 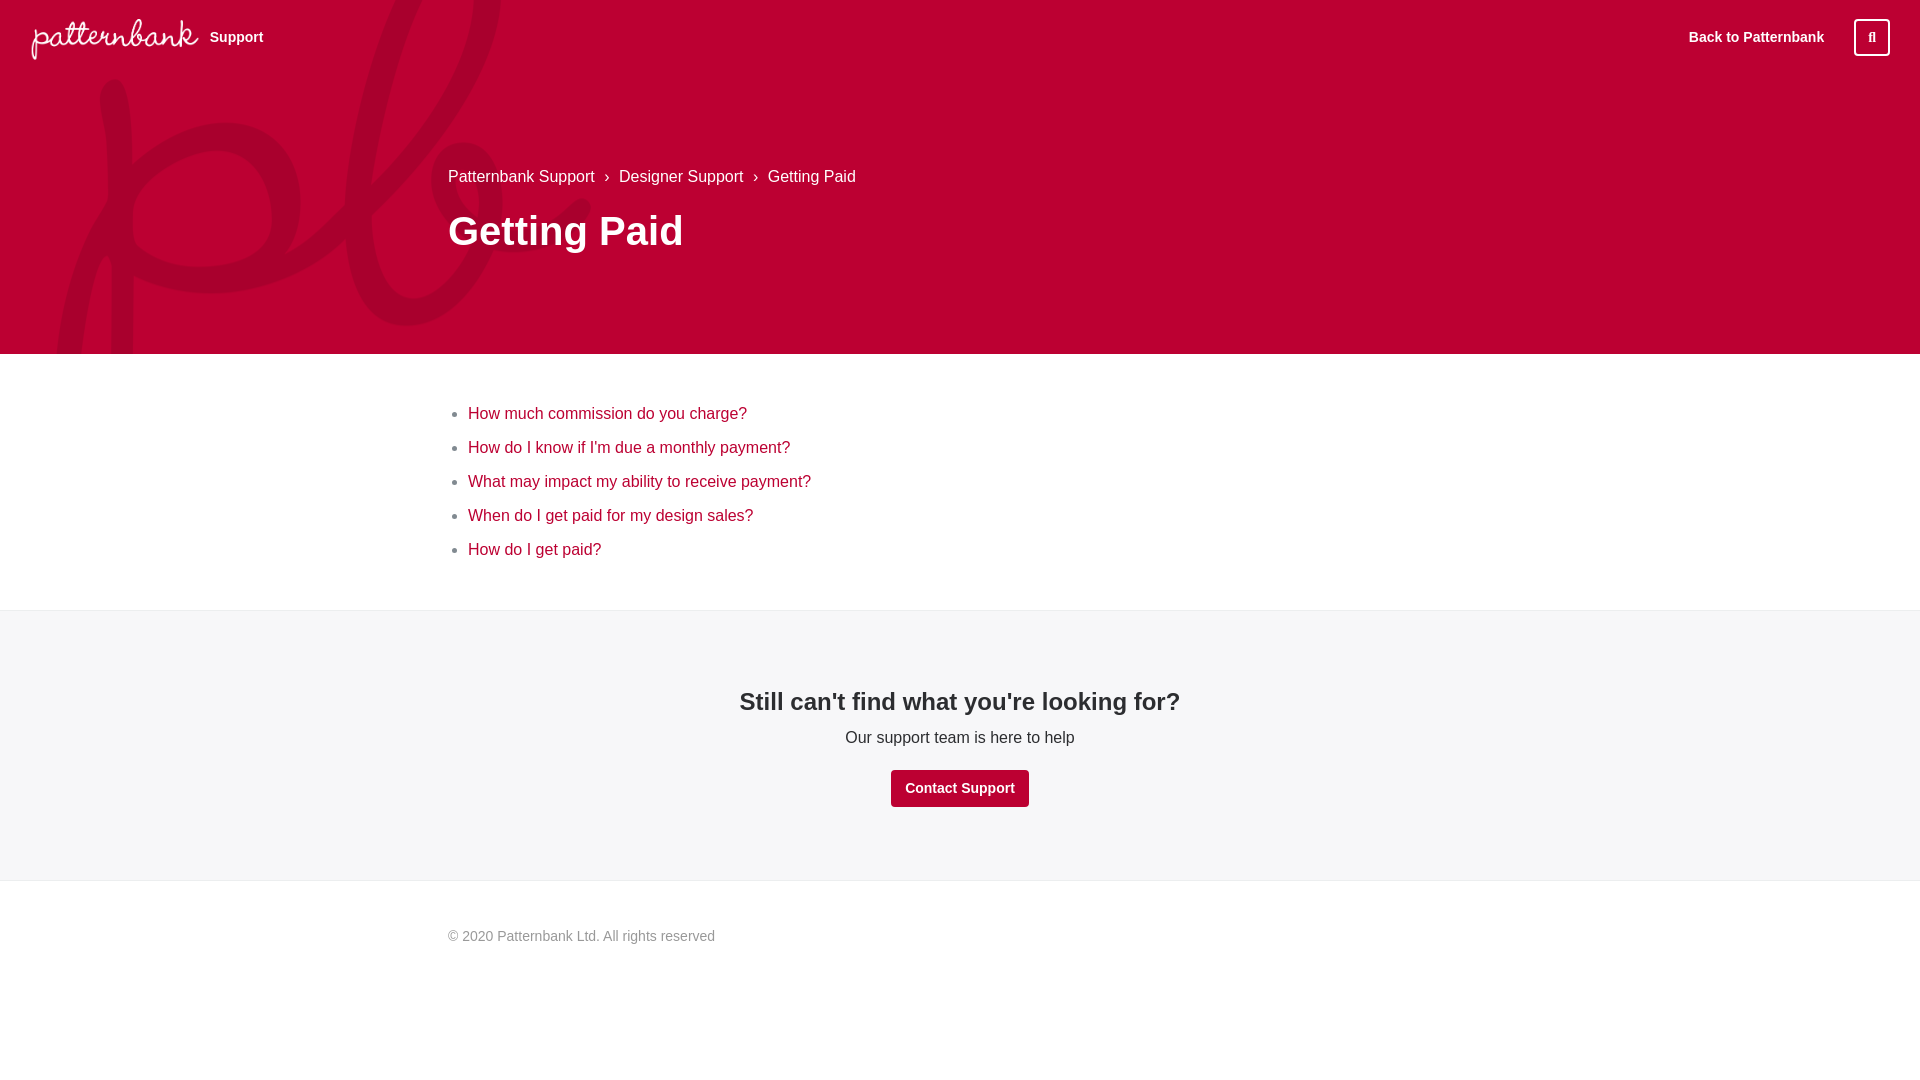 What do you see at coordinates (611, 514) in the screenshot?
I see `When do I get paid for my design sales?` at bounding box center [611, 514].